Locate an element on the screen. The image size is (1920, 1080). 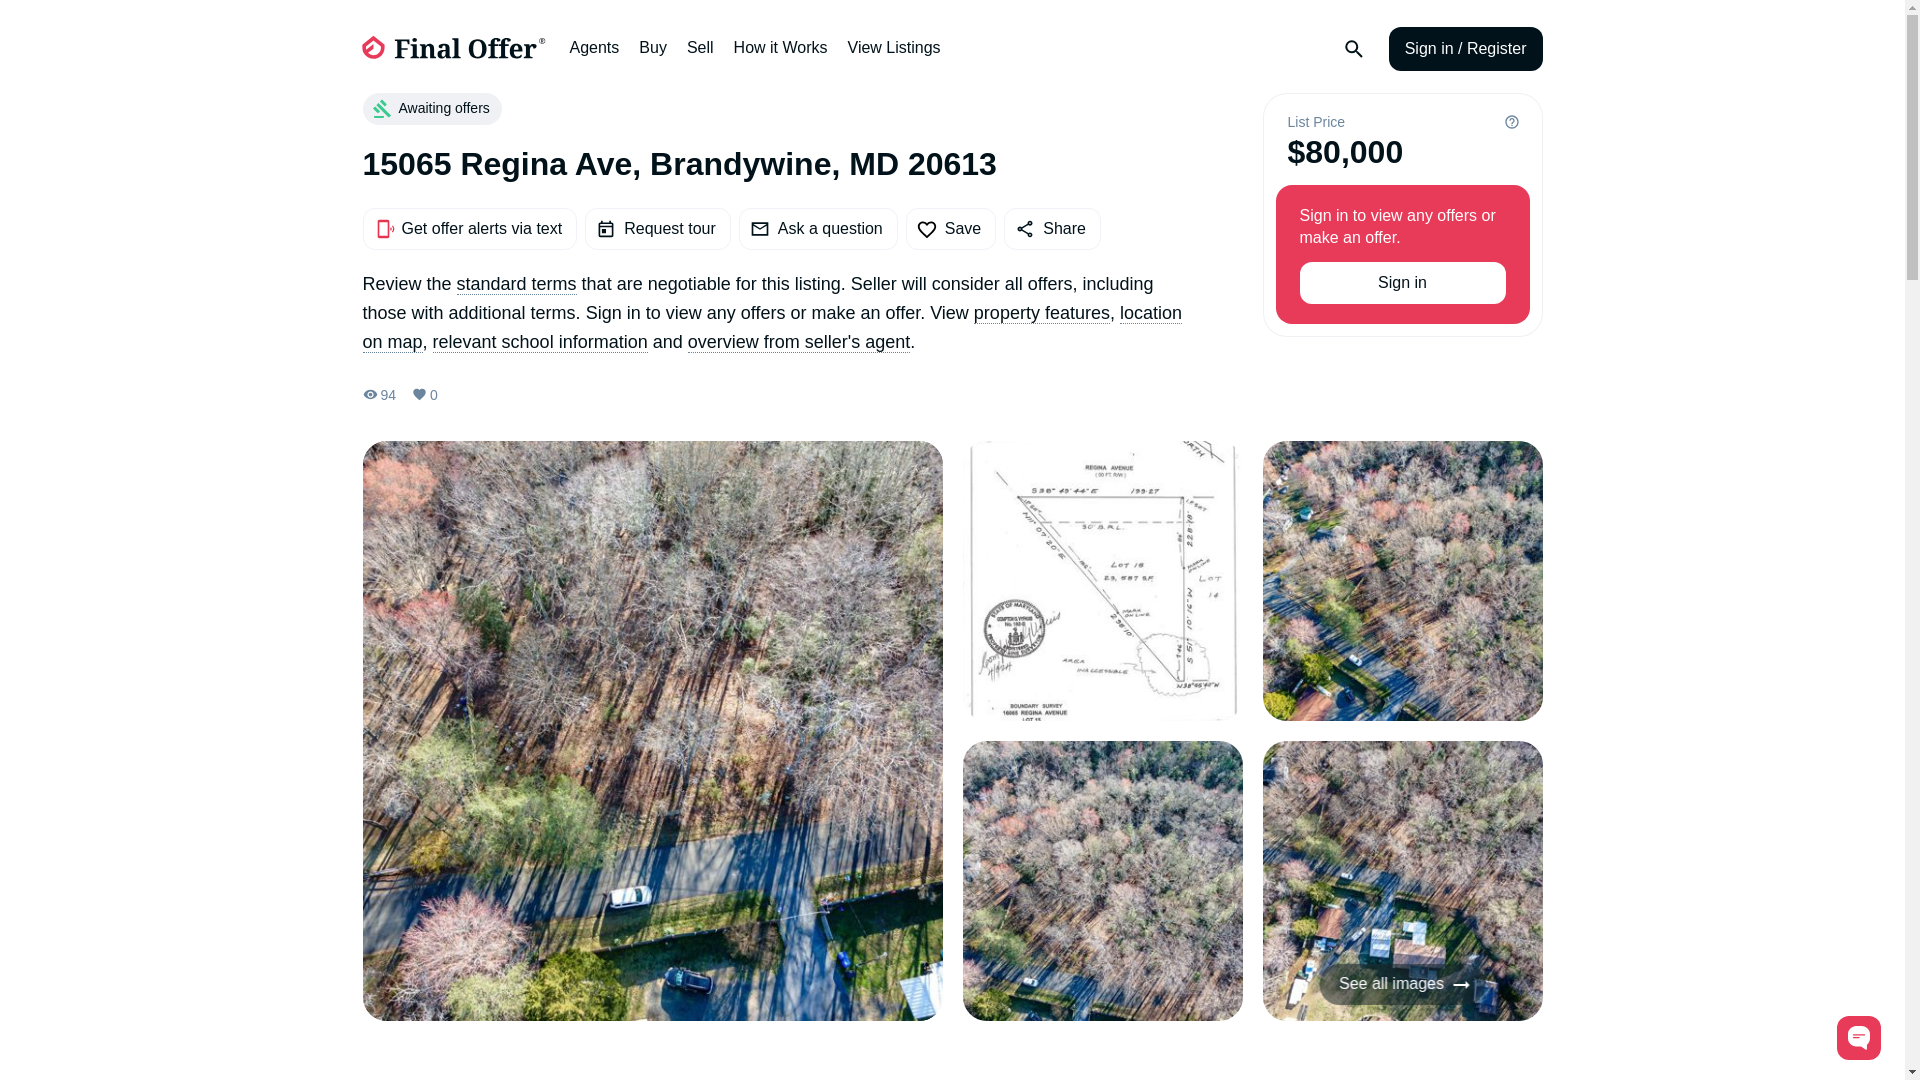
standard terms is located at coordinates (516, 284).